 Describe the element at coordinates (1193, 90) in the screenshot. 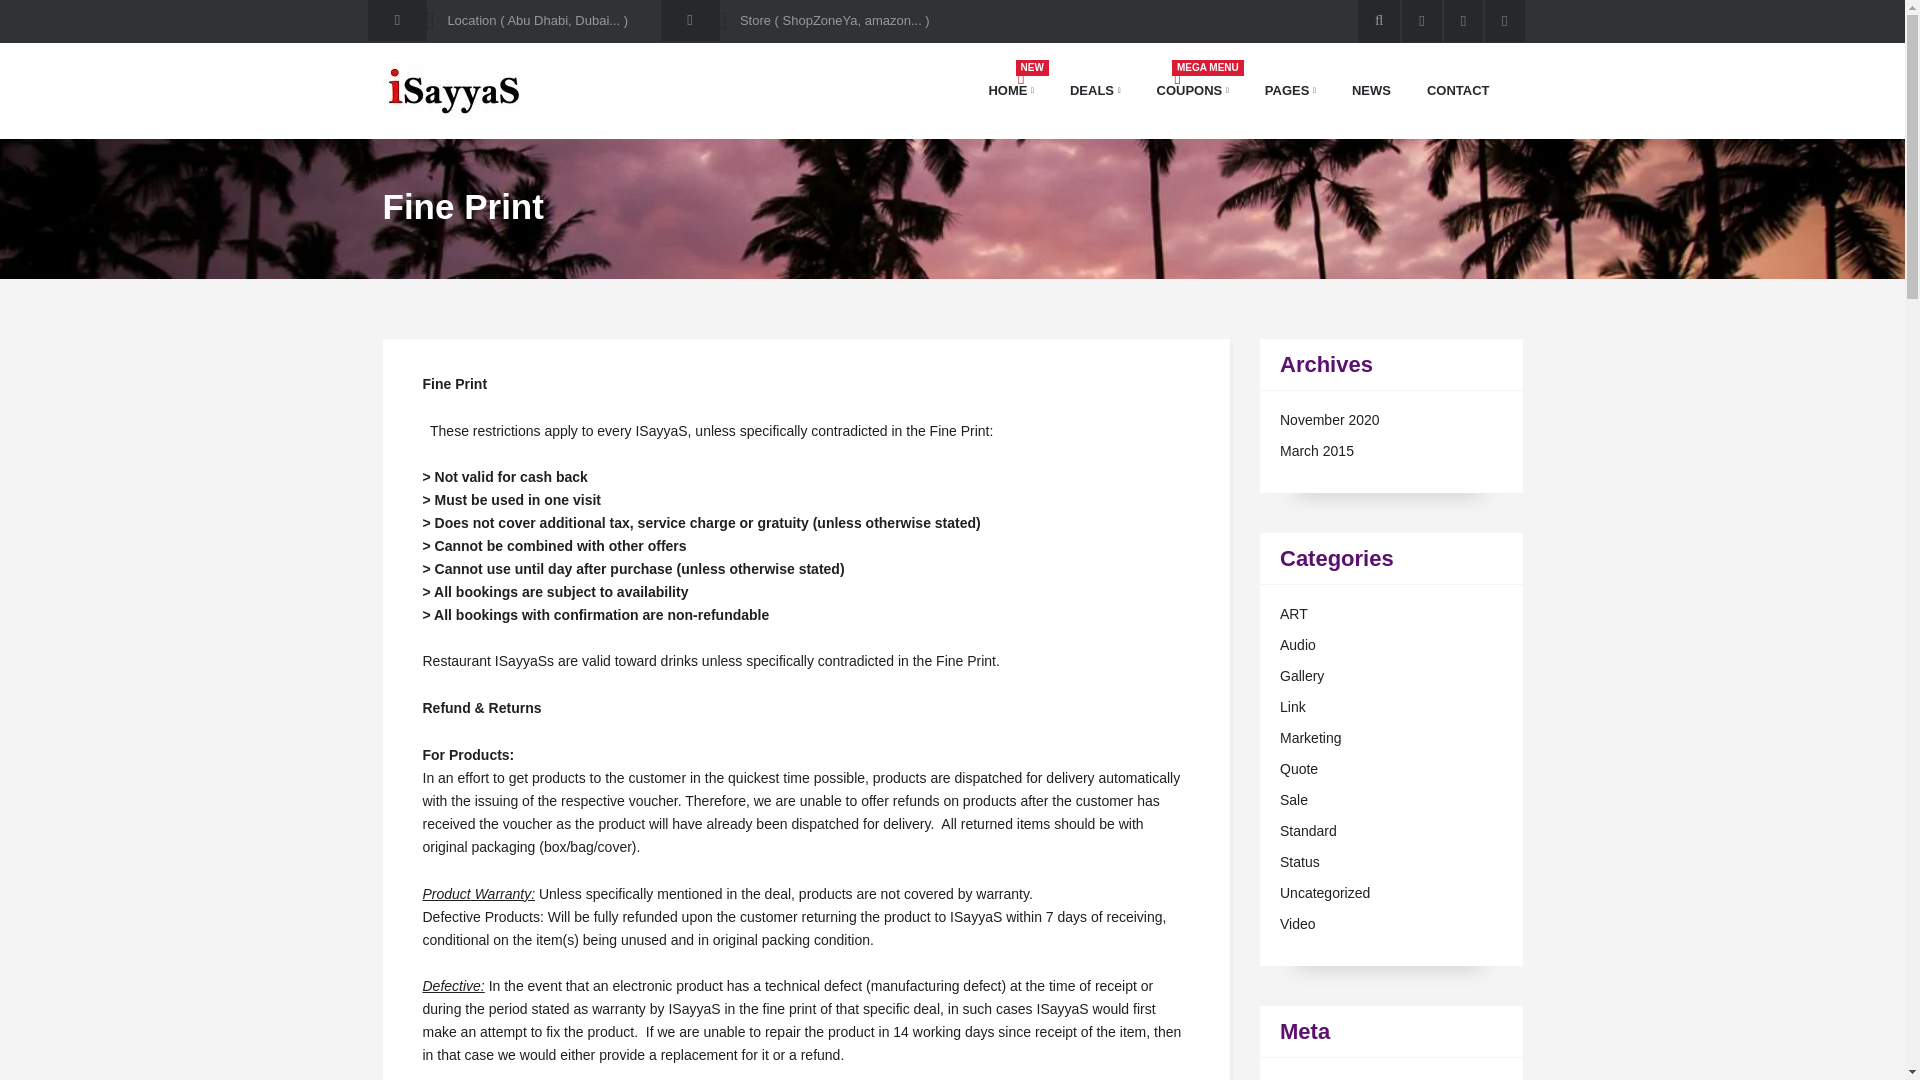

I see `Gallery` at that location.